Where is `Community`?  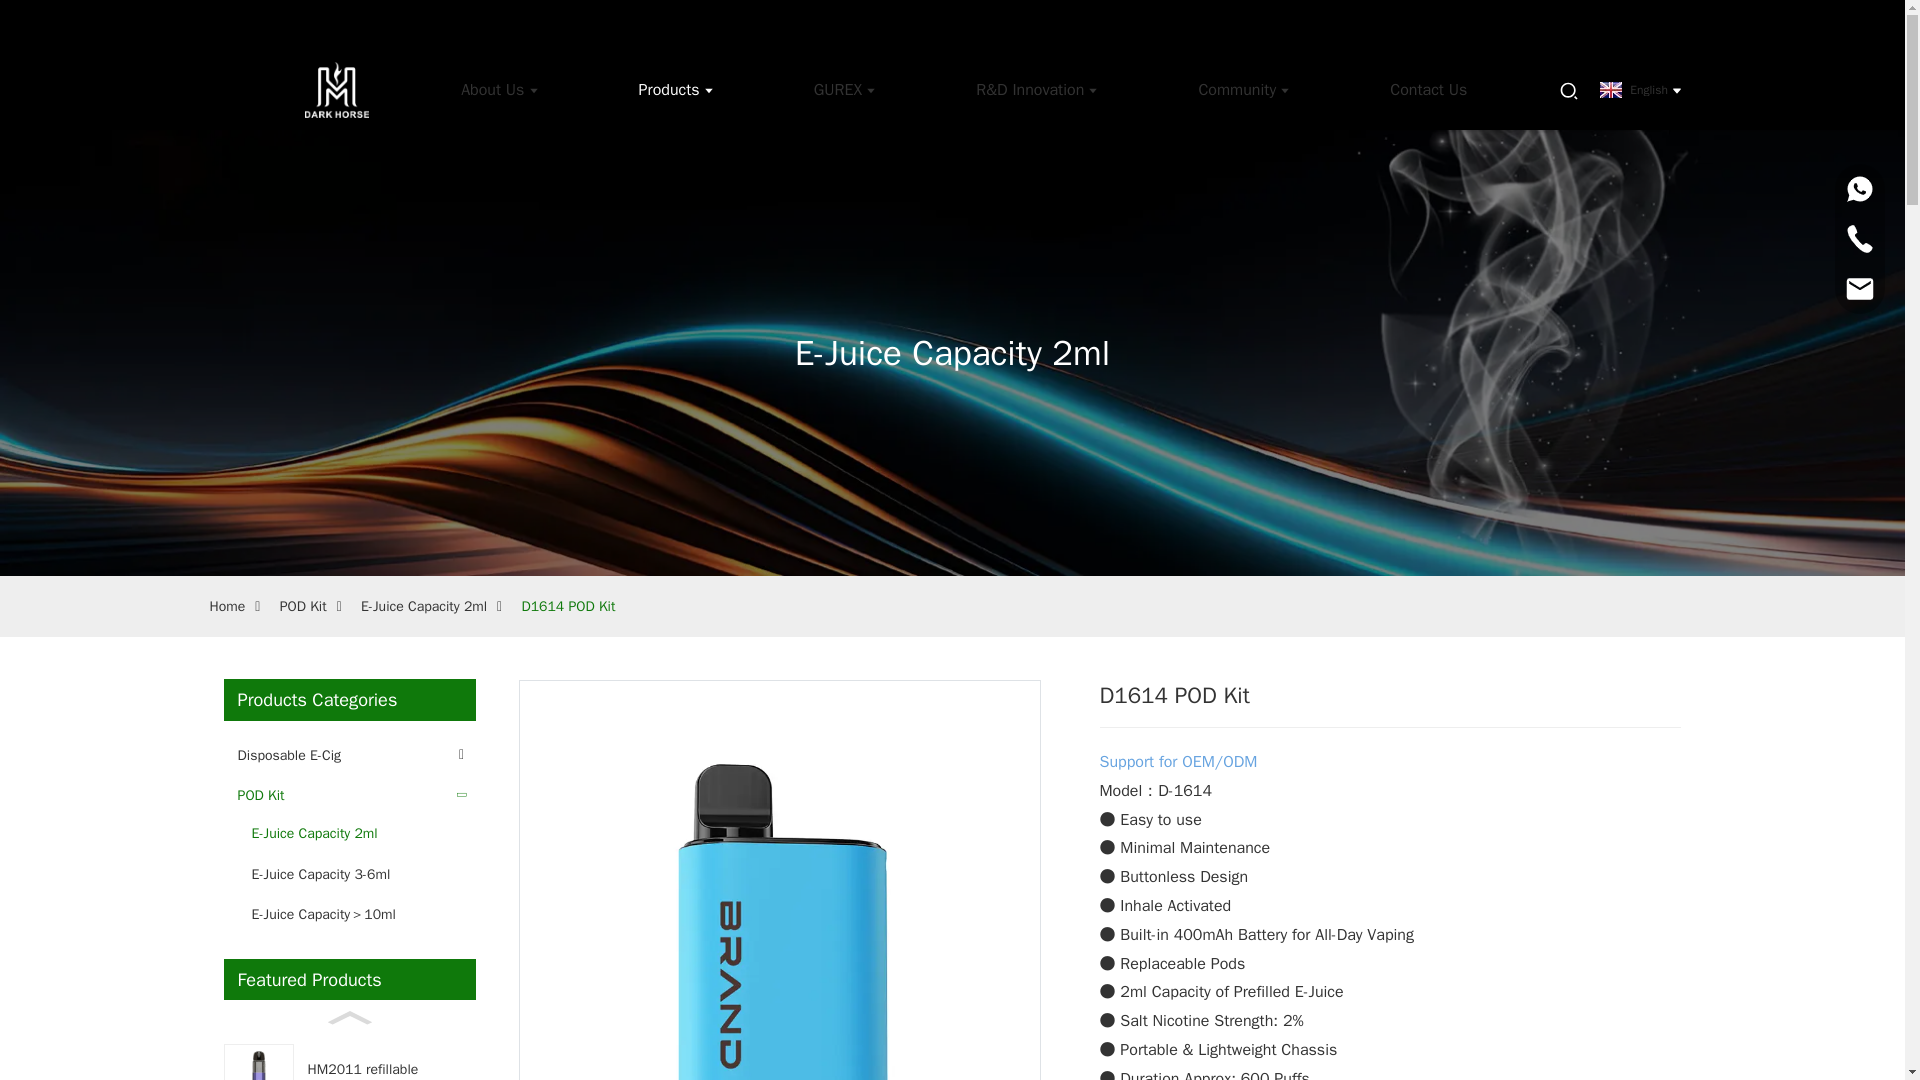
Community is located at coordinates (1244, 89).